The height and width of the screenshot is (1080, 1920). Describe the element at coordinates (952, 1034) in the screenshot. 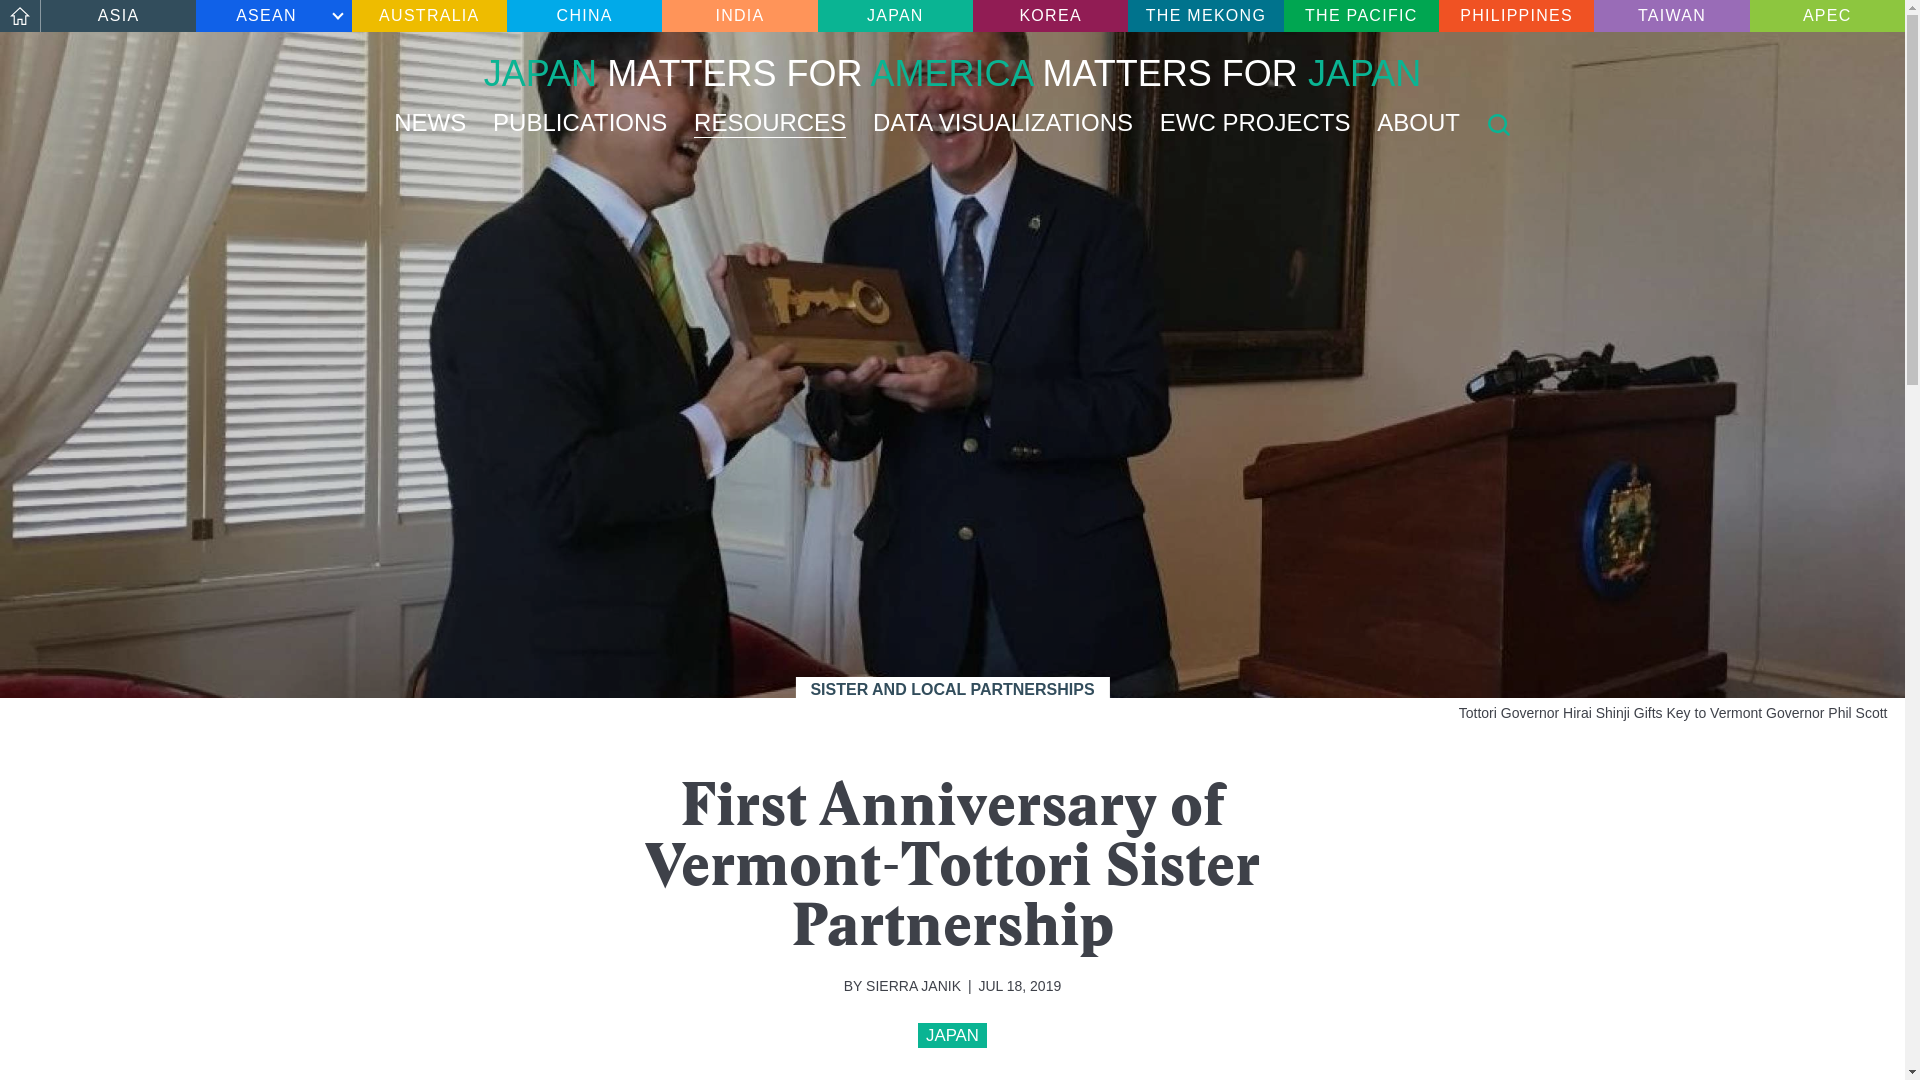

I see `JAPAN` at that location.